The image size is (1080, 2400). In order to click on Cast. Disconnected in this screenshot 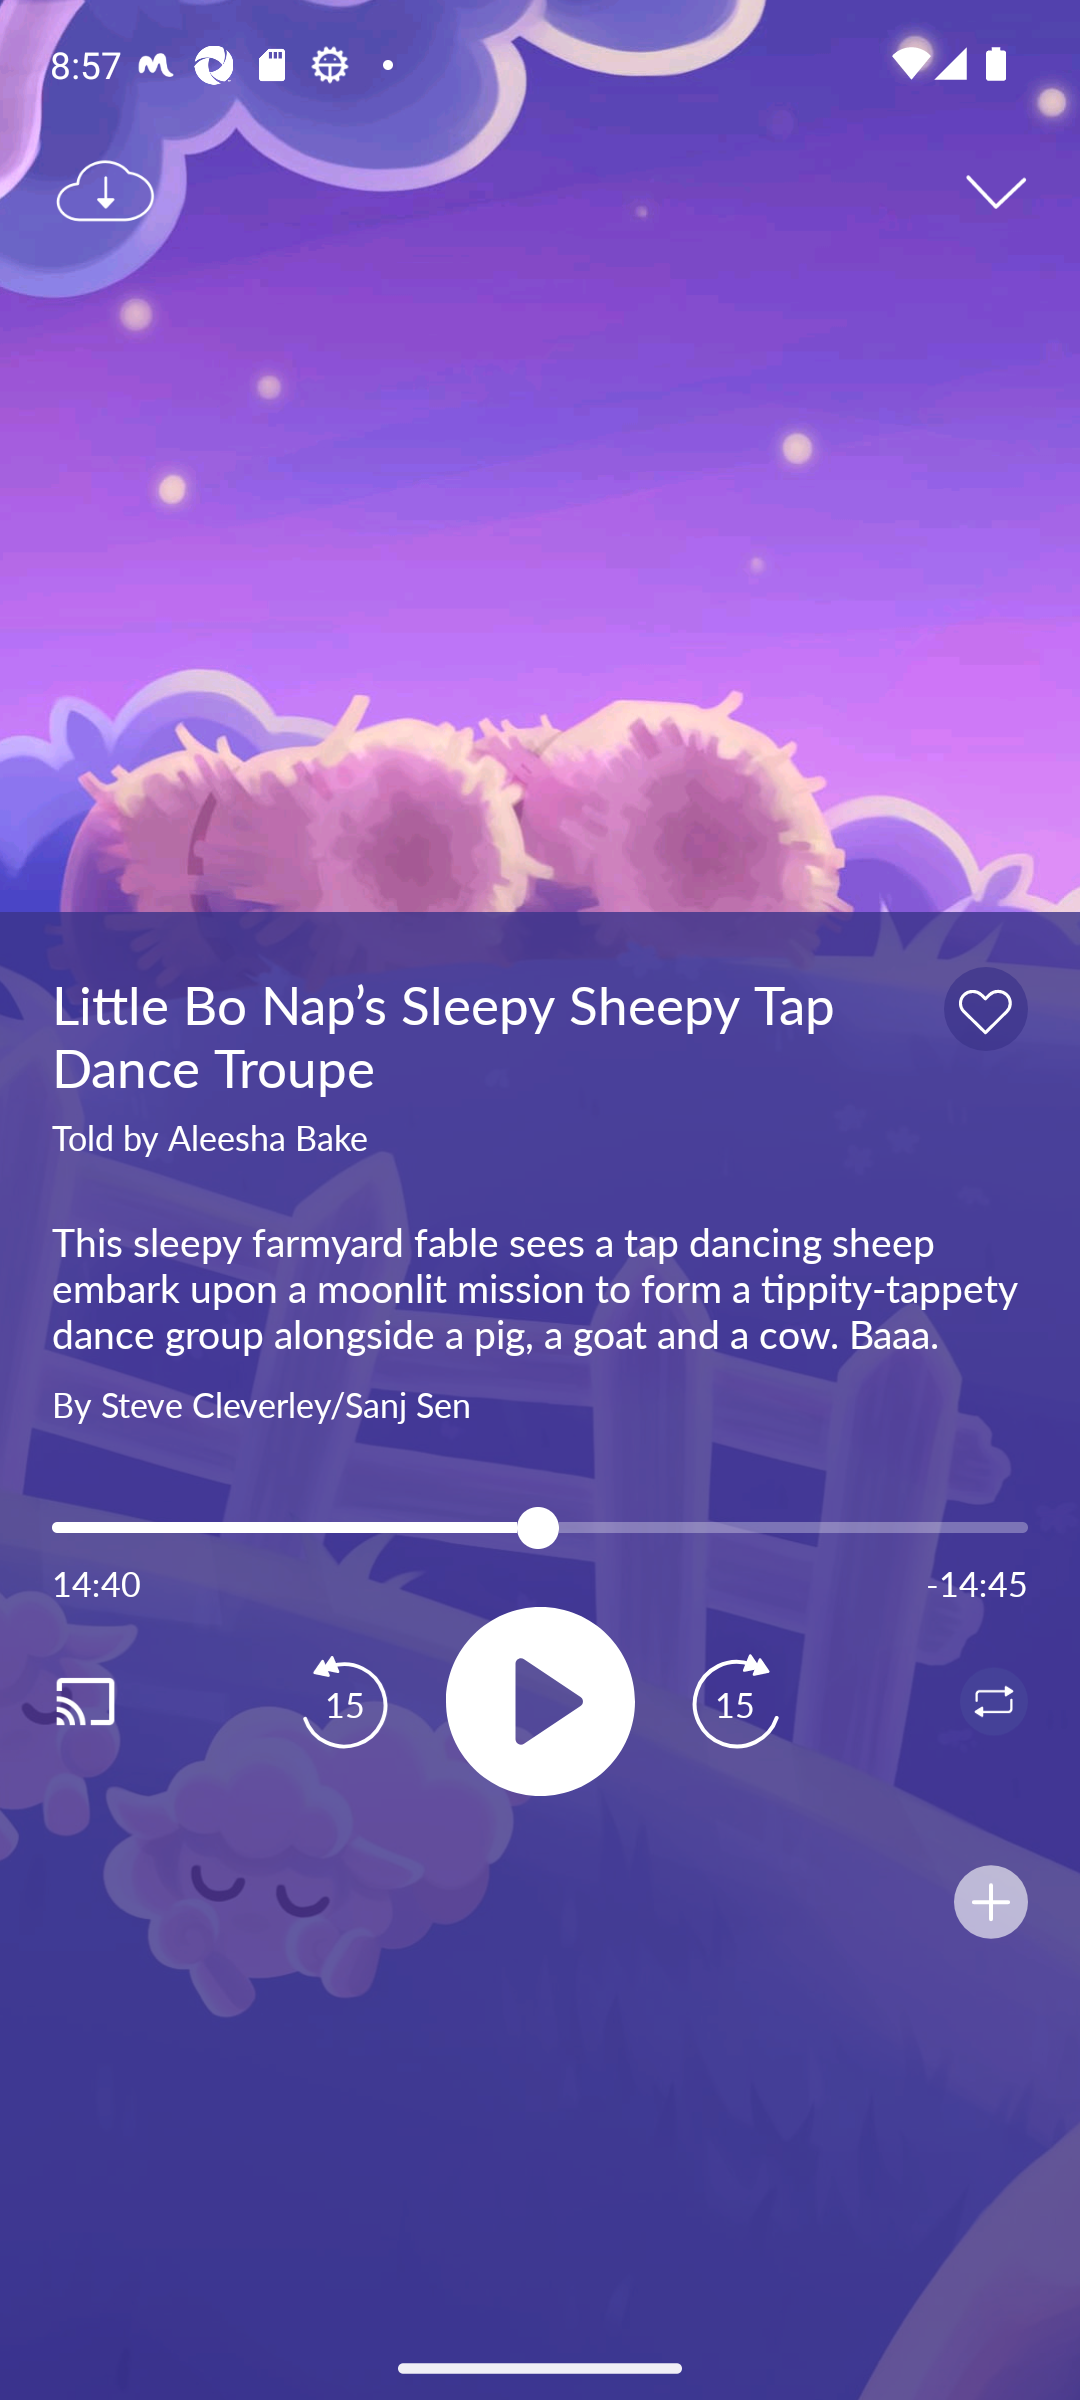, I will do `click(116, 1701)`.